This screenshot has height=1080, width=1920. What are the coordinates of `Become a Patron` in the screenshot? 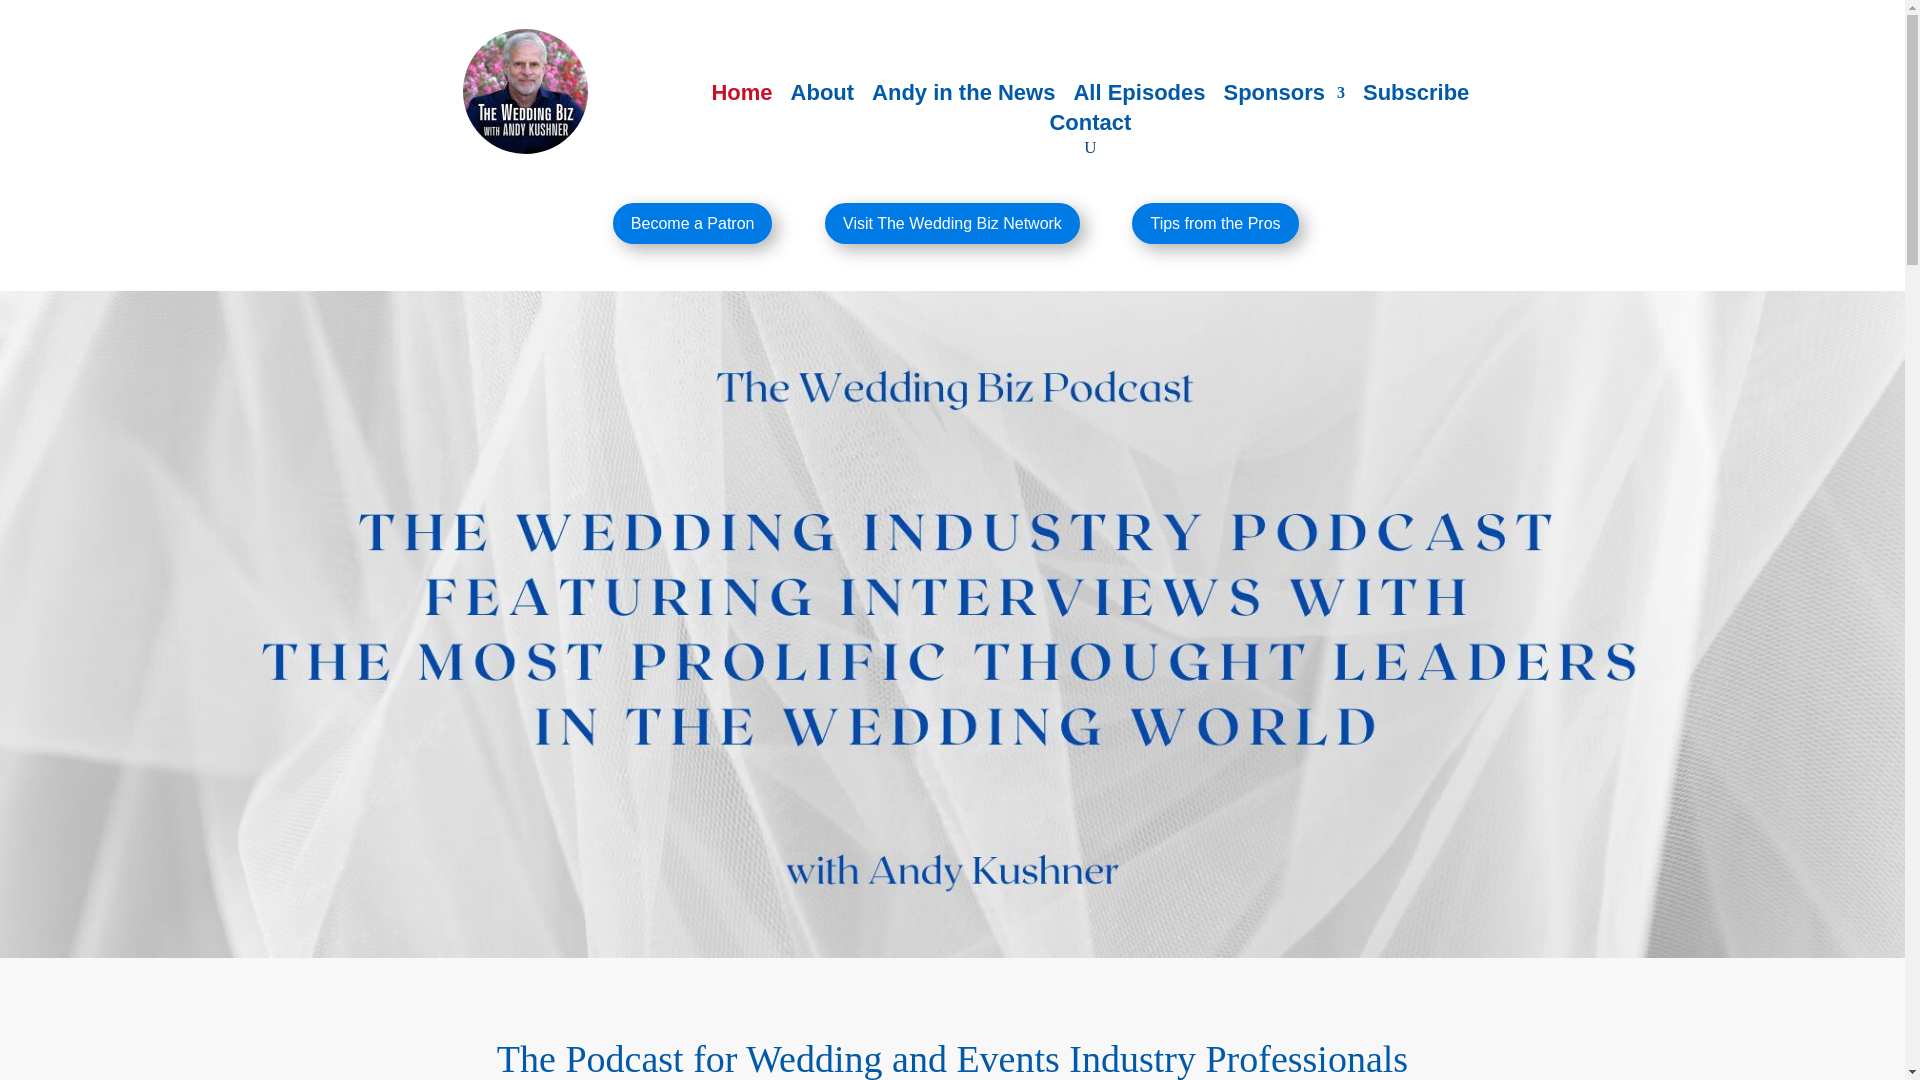 It's located at (692, 224).